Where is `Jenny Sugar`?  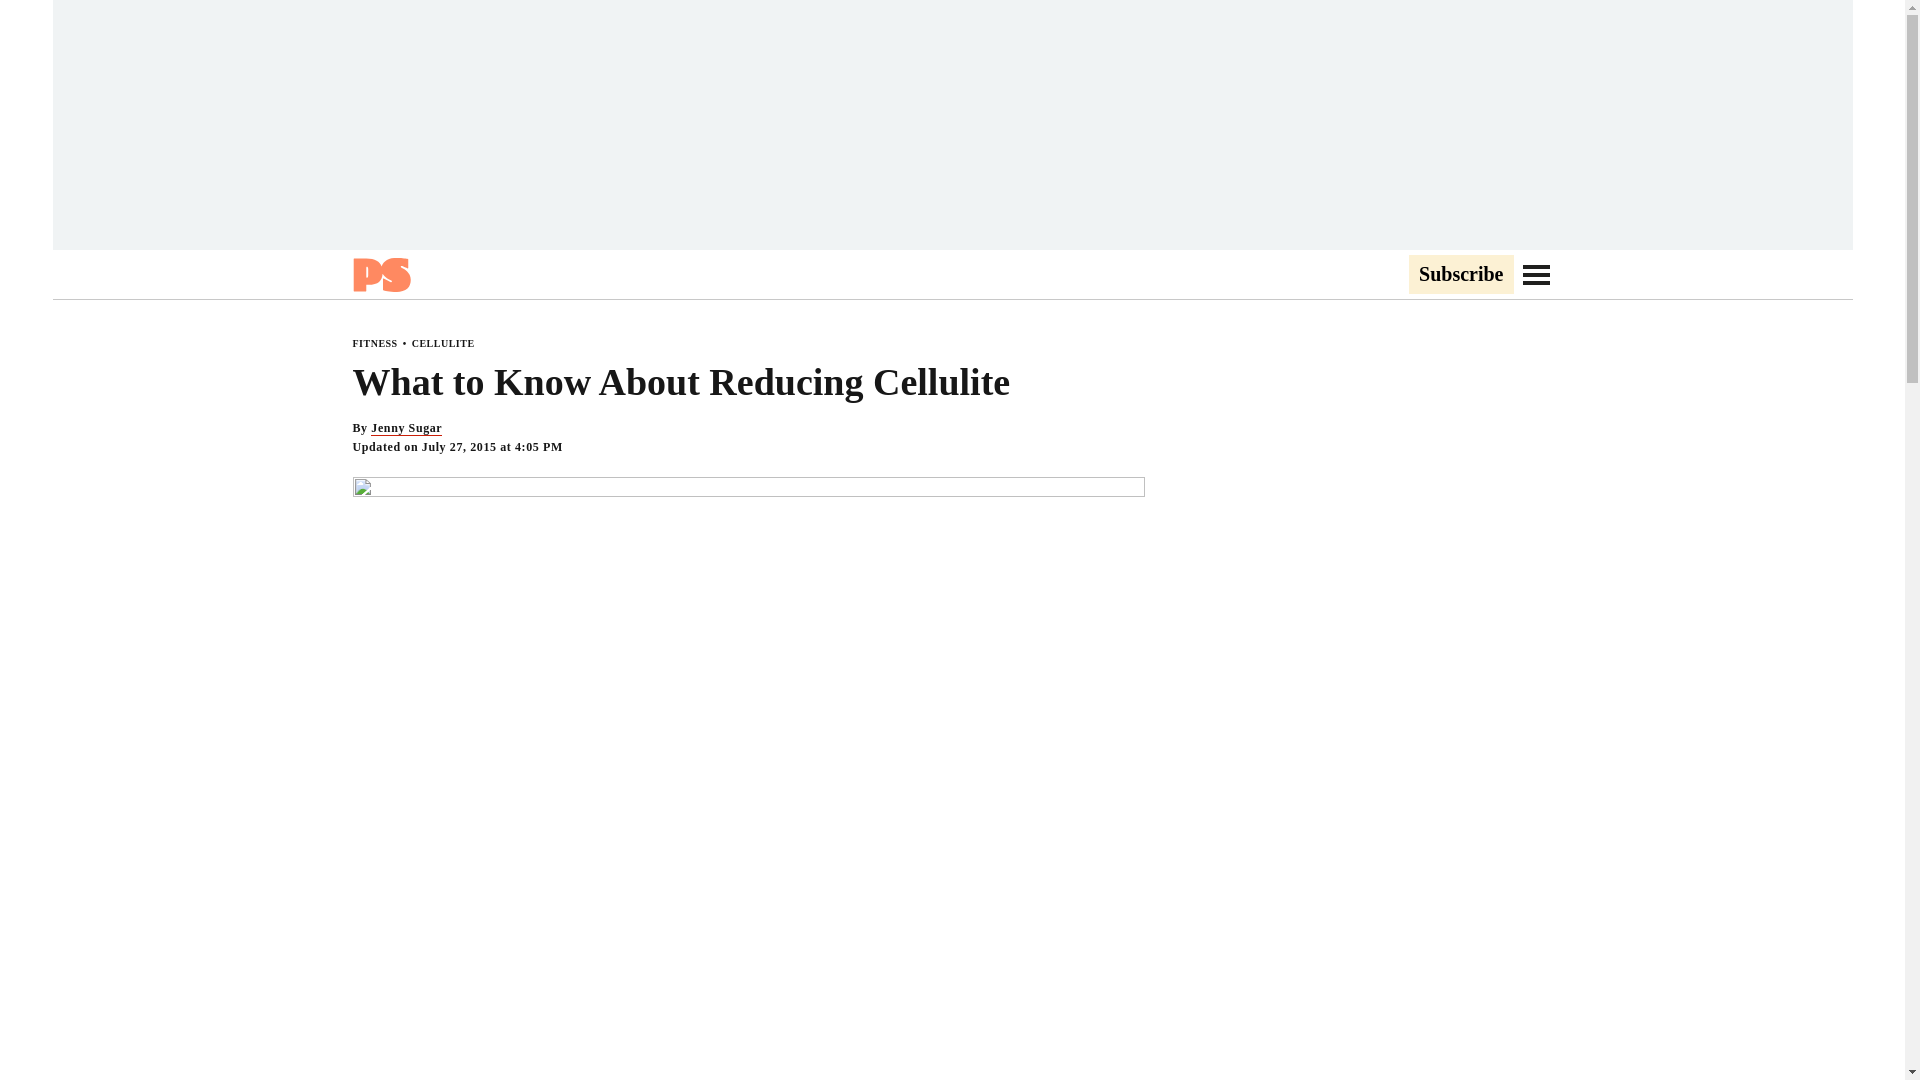 Jenny Sugar is located at coordinates (406, 428).